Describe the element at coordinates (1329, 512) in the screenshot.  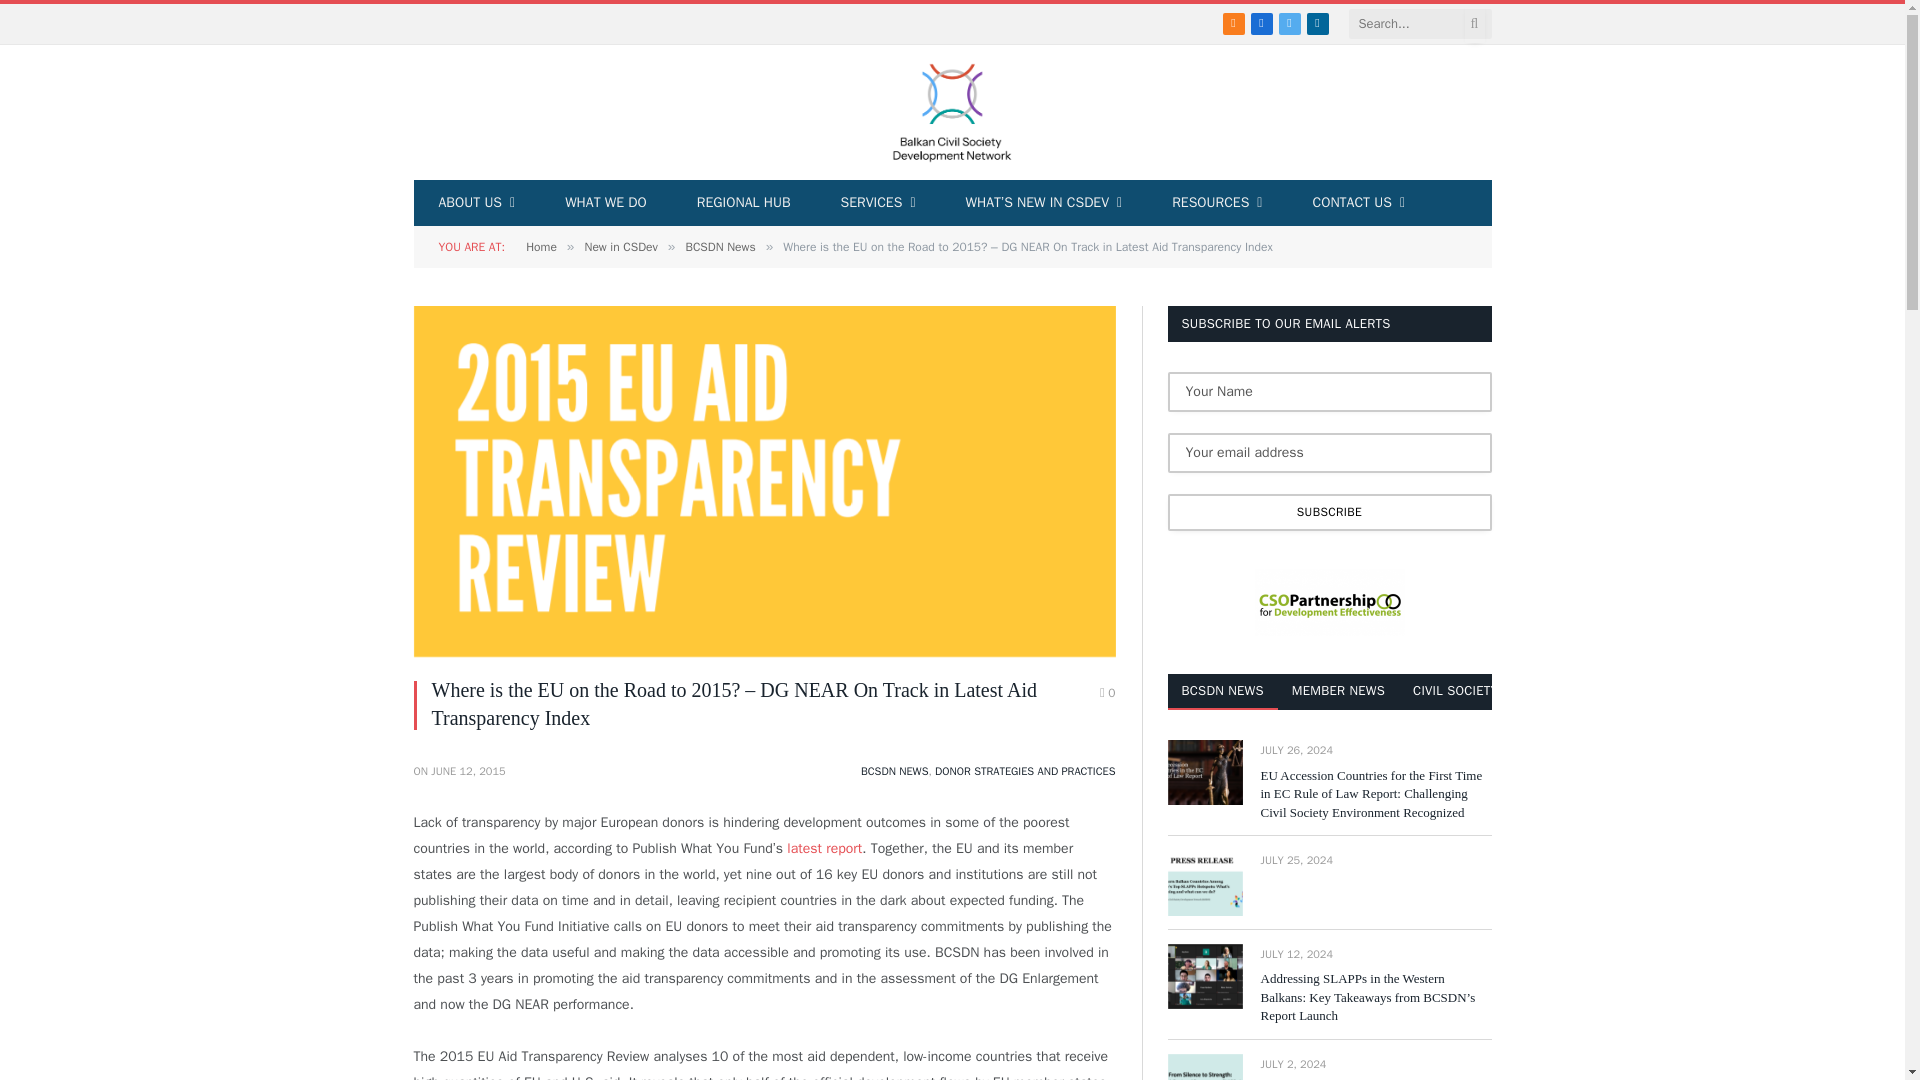
I see `Subscribe` at that location.